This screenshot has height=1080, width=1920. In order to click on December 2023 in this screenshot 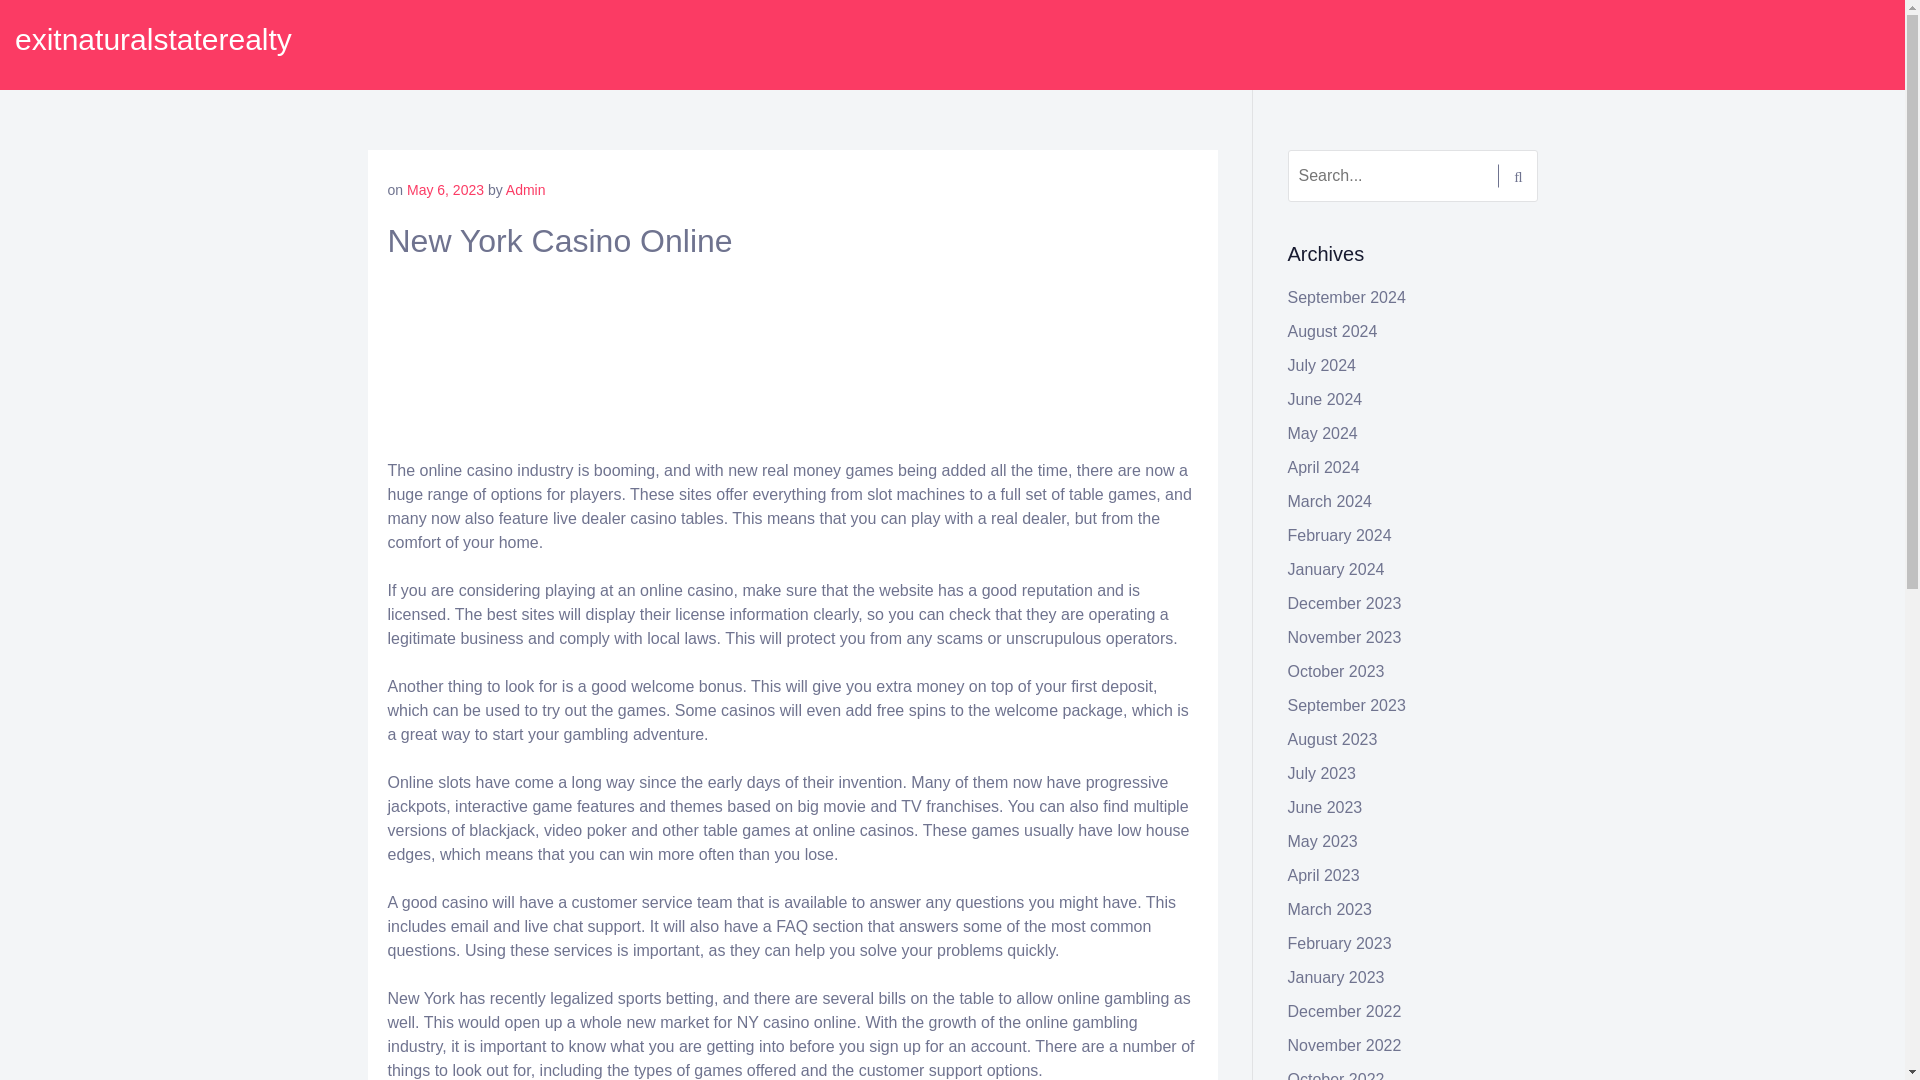, I will do `click(1344, 604)`.